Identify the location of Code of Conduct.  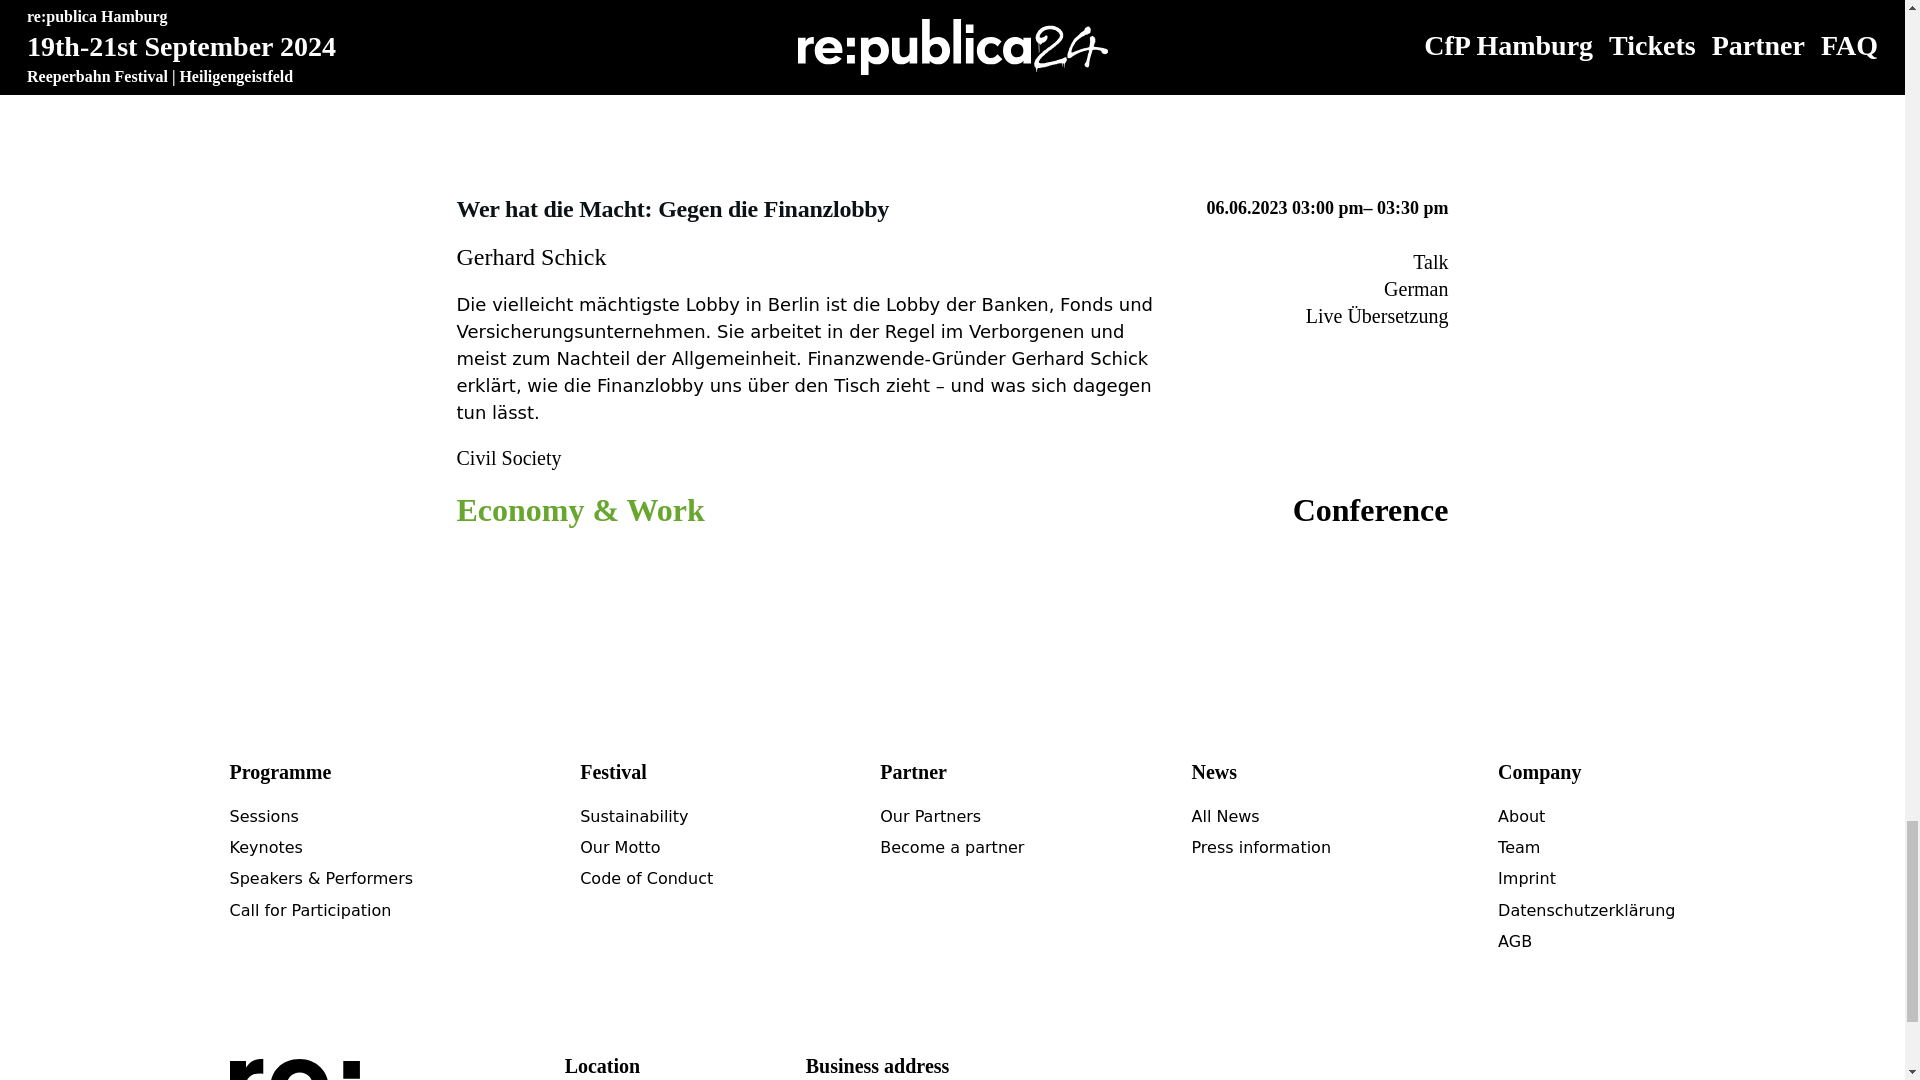
(646, 878).